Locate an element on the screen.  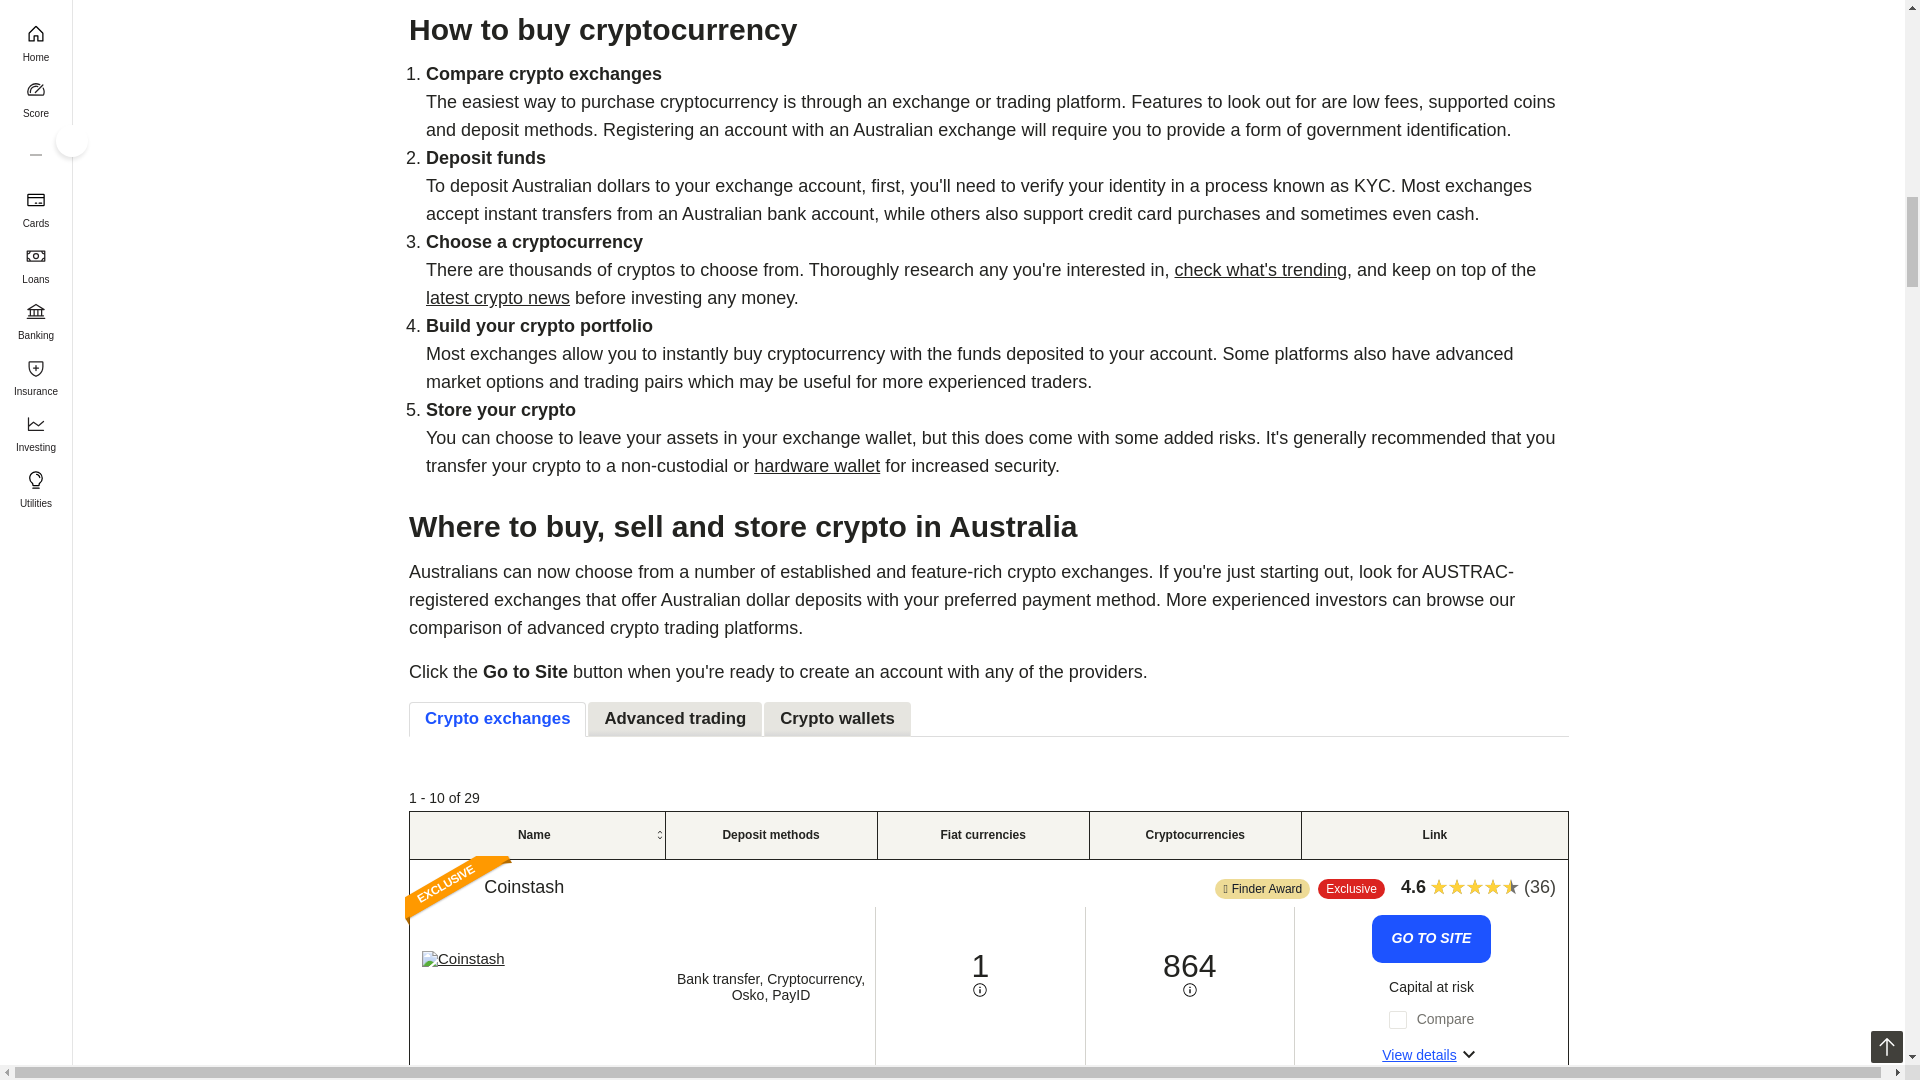
Read our review of this product is located at coordinates (524, 886).